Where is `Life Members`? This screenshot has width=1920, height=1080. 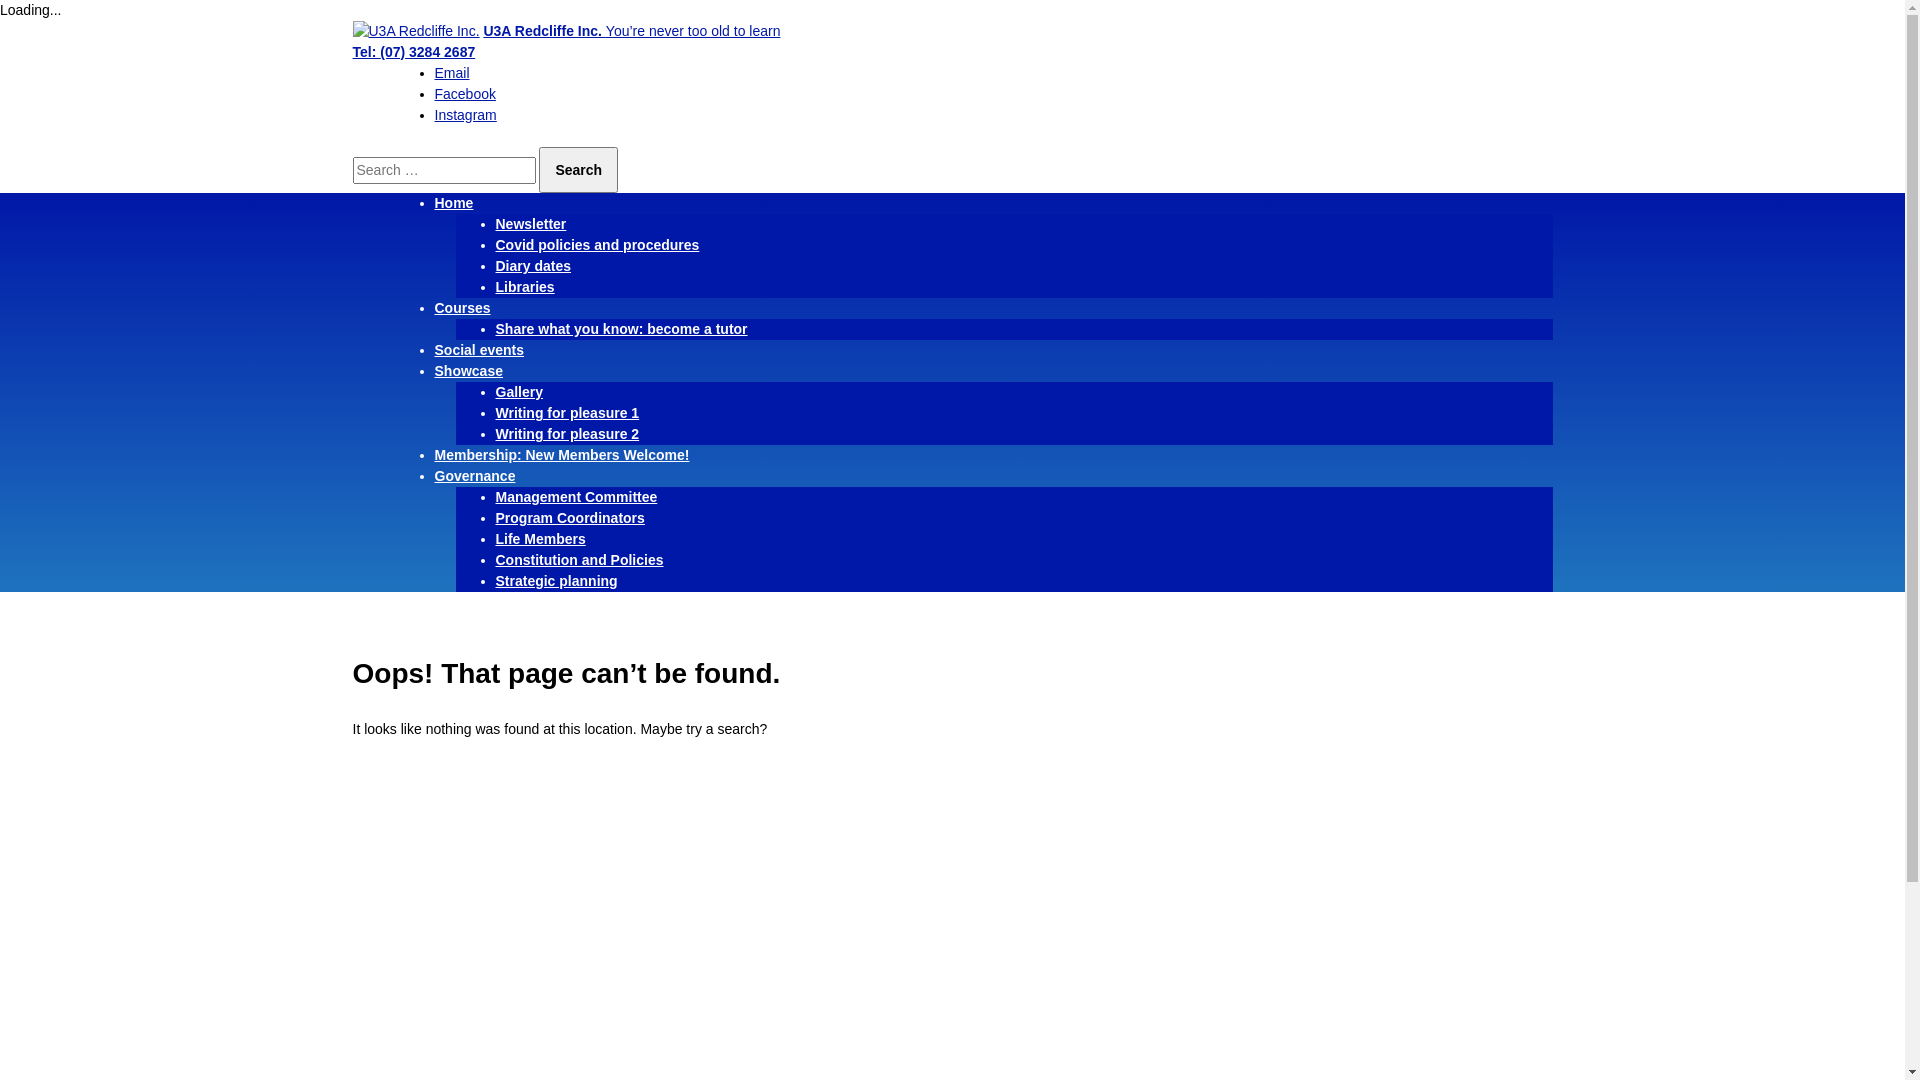
Life Members is located at coordinates (541, 539).